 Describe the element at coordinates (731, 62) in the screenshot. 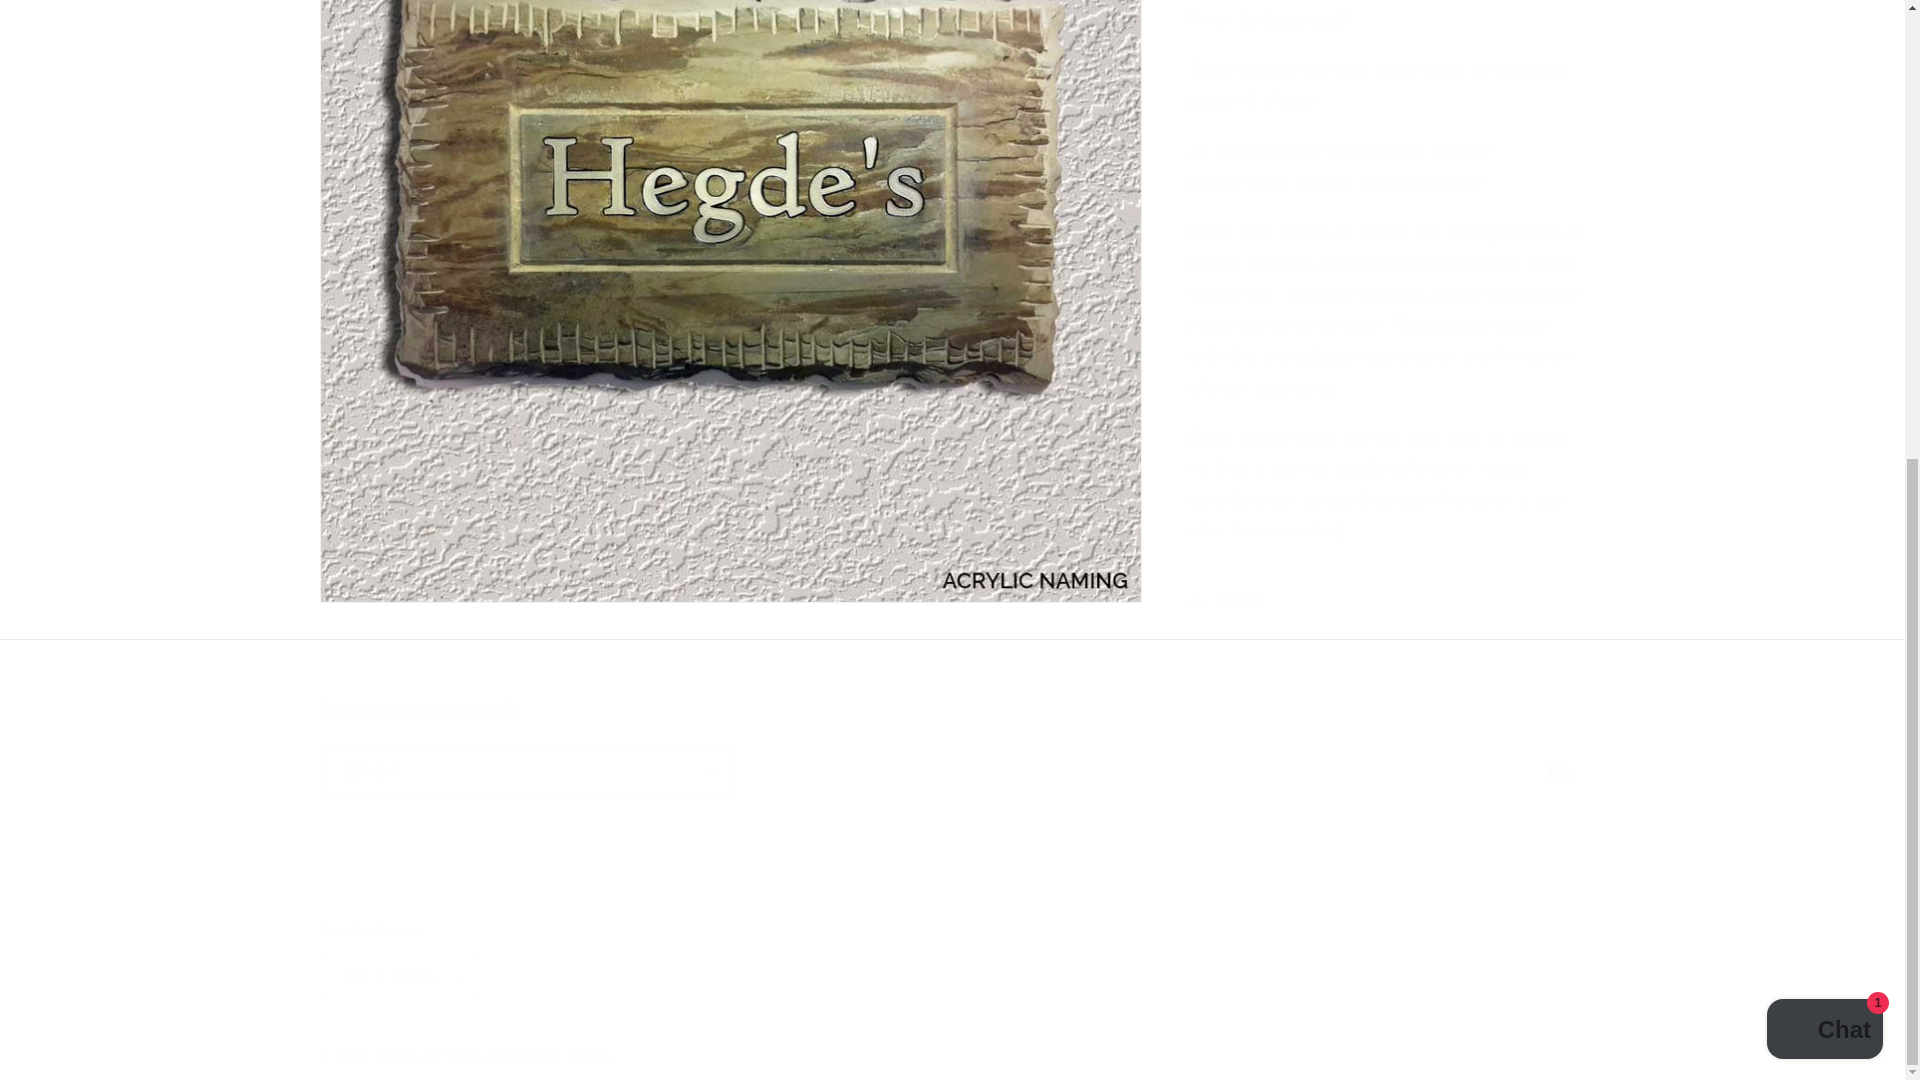

I see `Open media 1 in modal` at that location.